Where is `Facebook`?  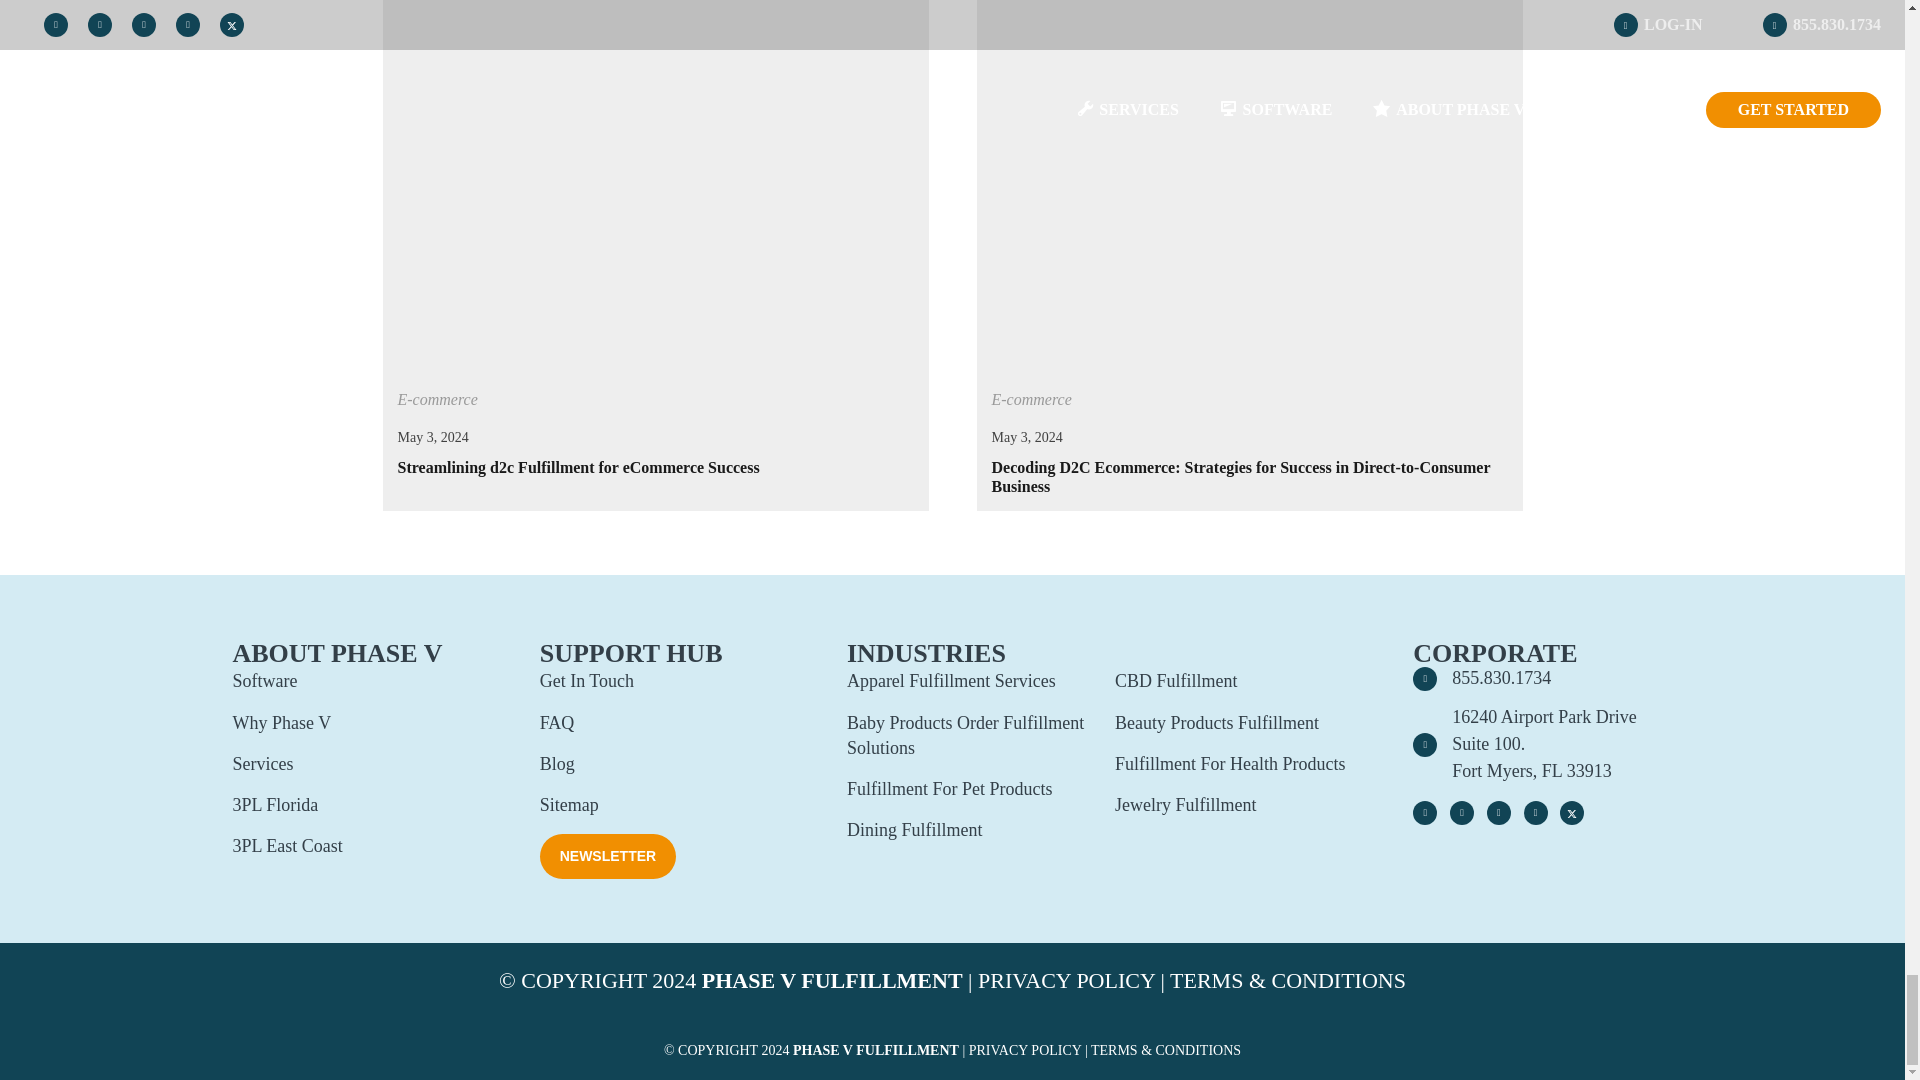
Facebook is located at coordinates (1462, 813).